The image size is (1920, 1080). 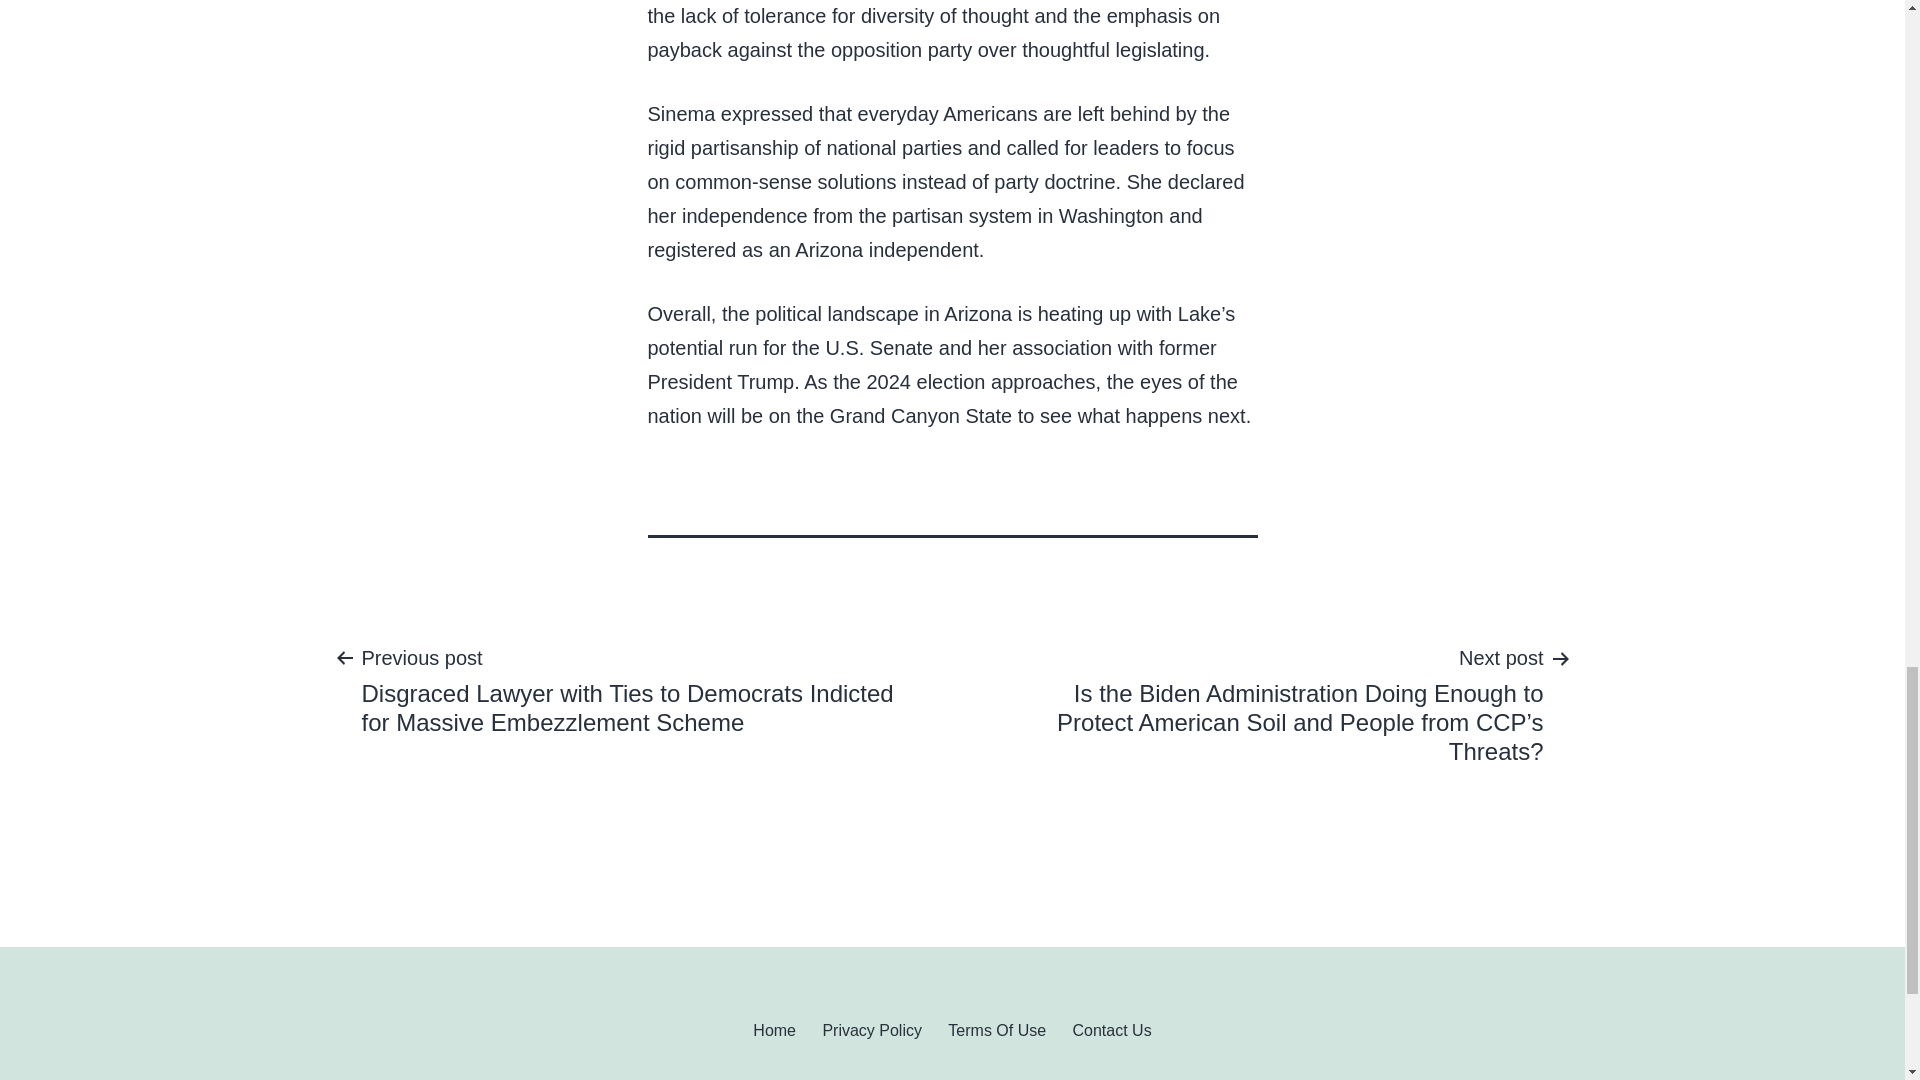 I want to click on Contact Us, so click(x=1112, y=1030).